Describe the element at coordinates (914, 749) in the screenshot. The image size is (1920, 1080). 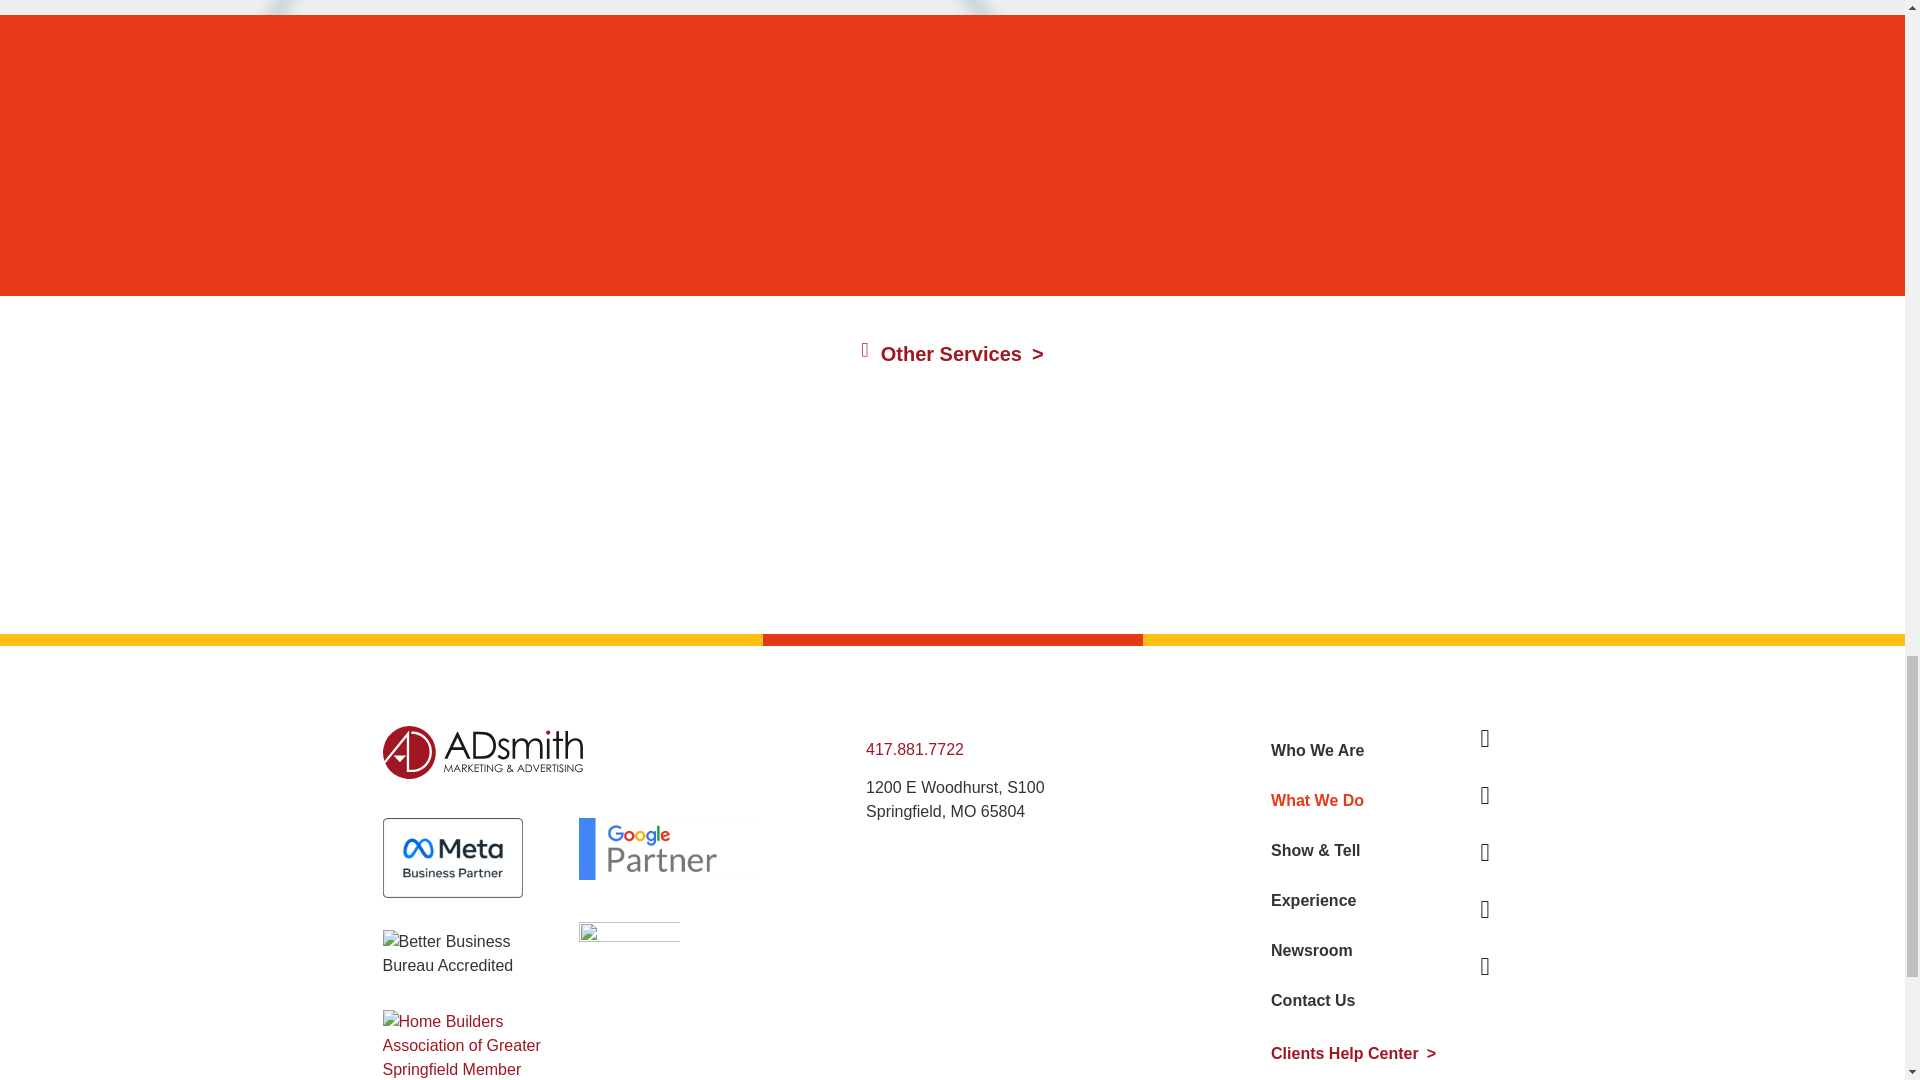
I see `417.881.7722` at that location.